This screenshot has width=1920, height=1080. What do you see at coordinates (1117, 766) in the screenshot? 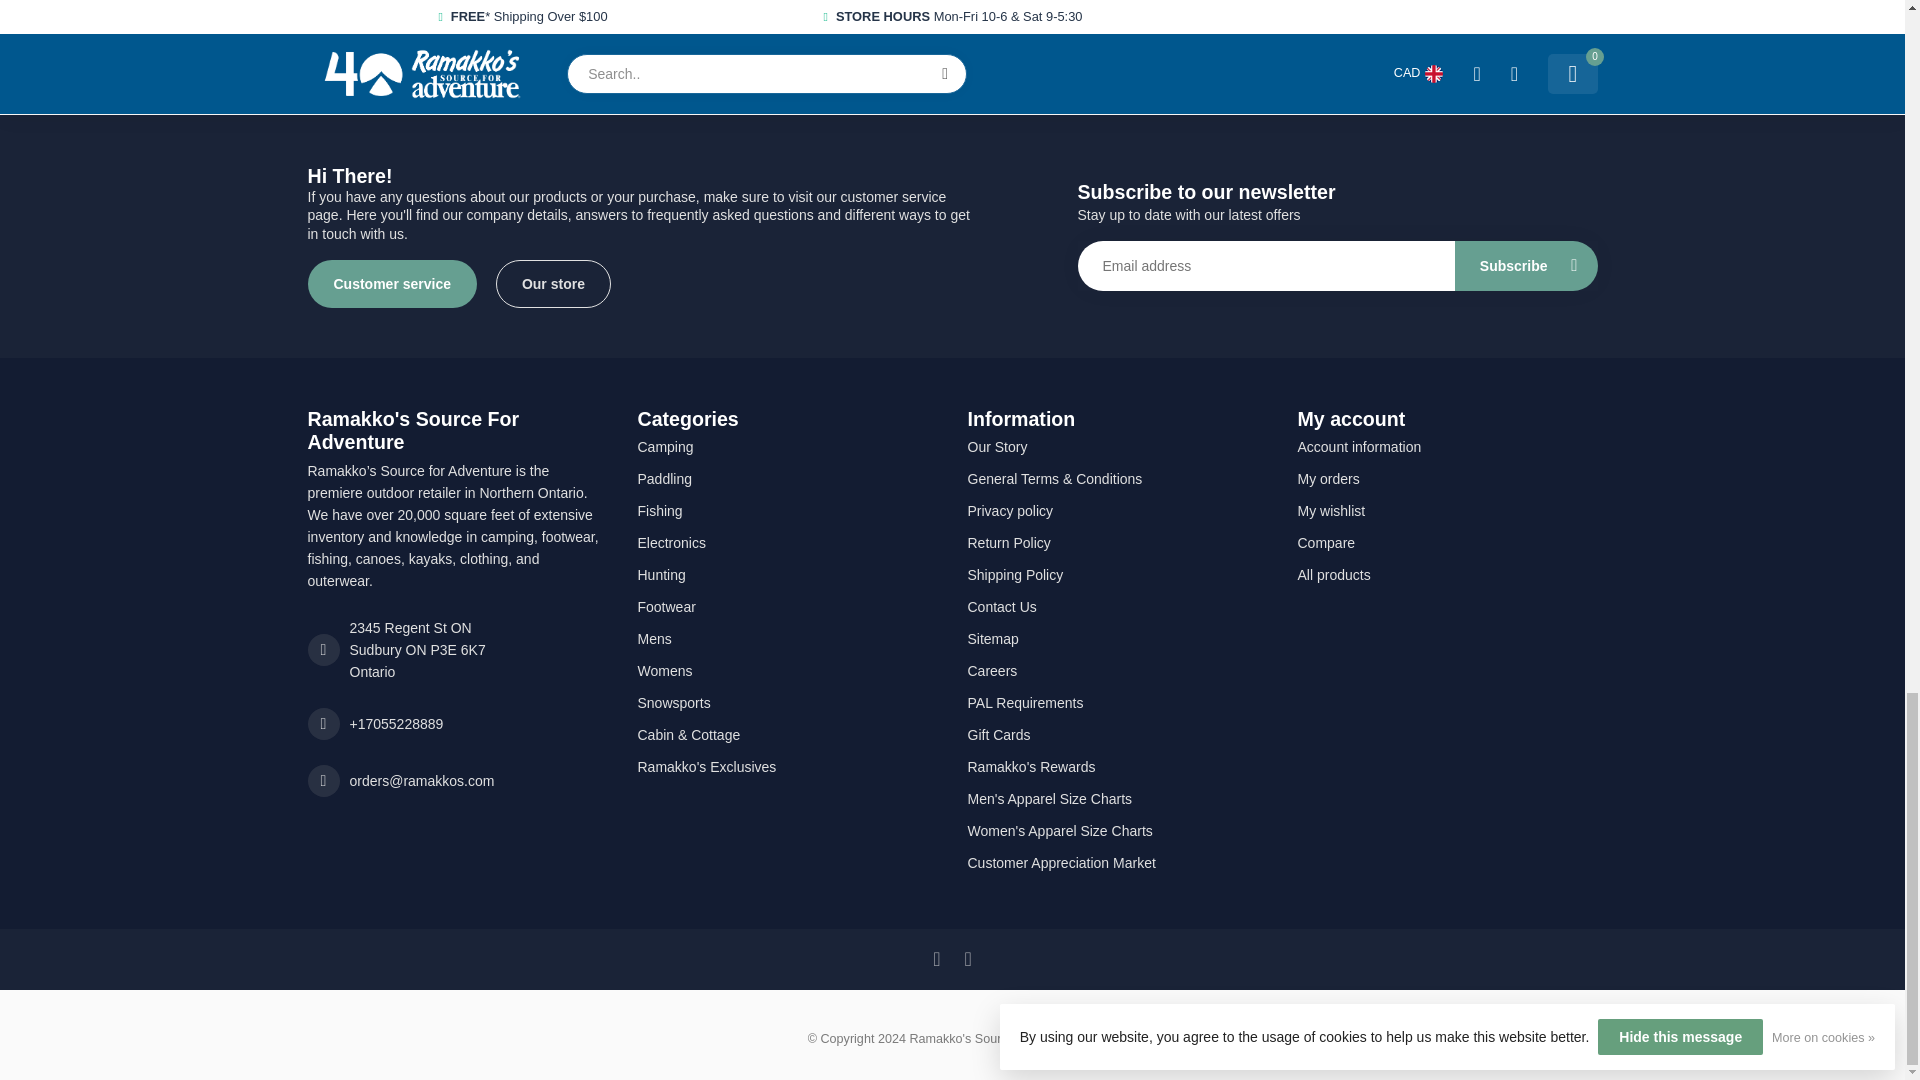
I see `Ramakko's Rewards ` at bounding box center [1117, 766].